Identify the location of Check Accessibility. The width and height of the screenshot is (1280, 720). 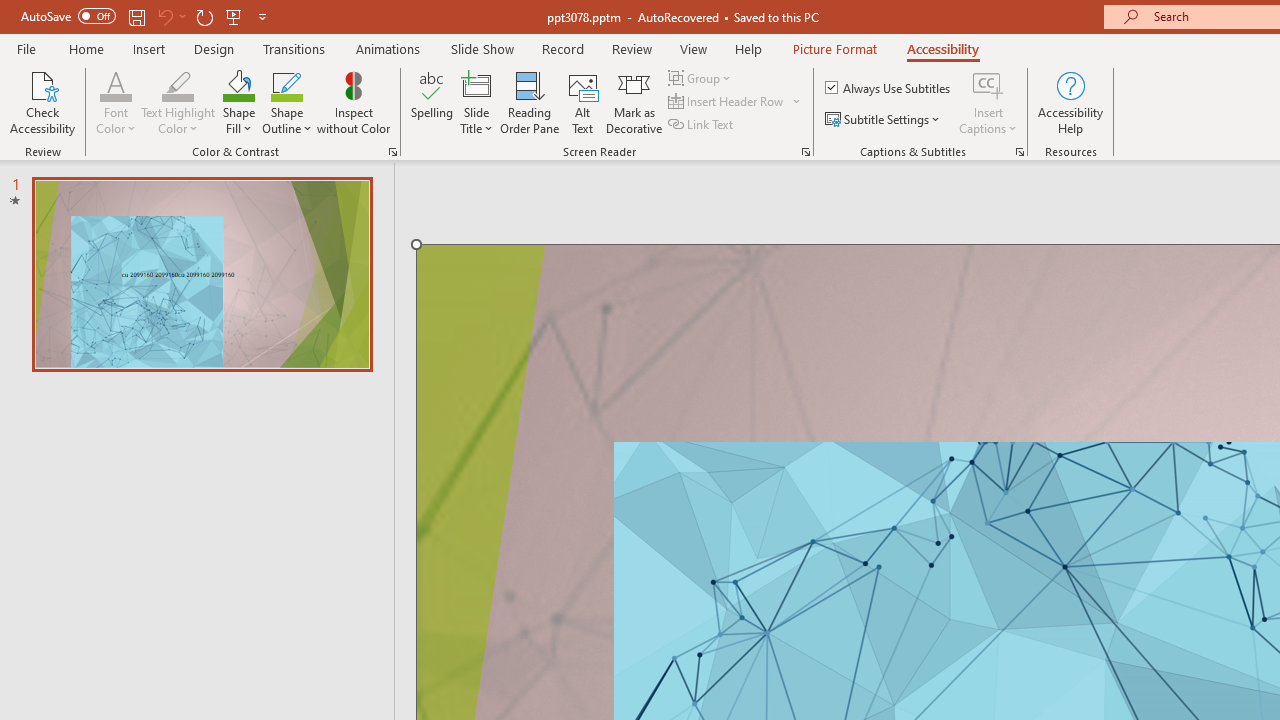
(42, 102).